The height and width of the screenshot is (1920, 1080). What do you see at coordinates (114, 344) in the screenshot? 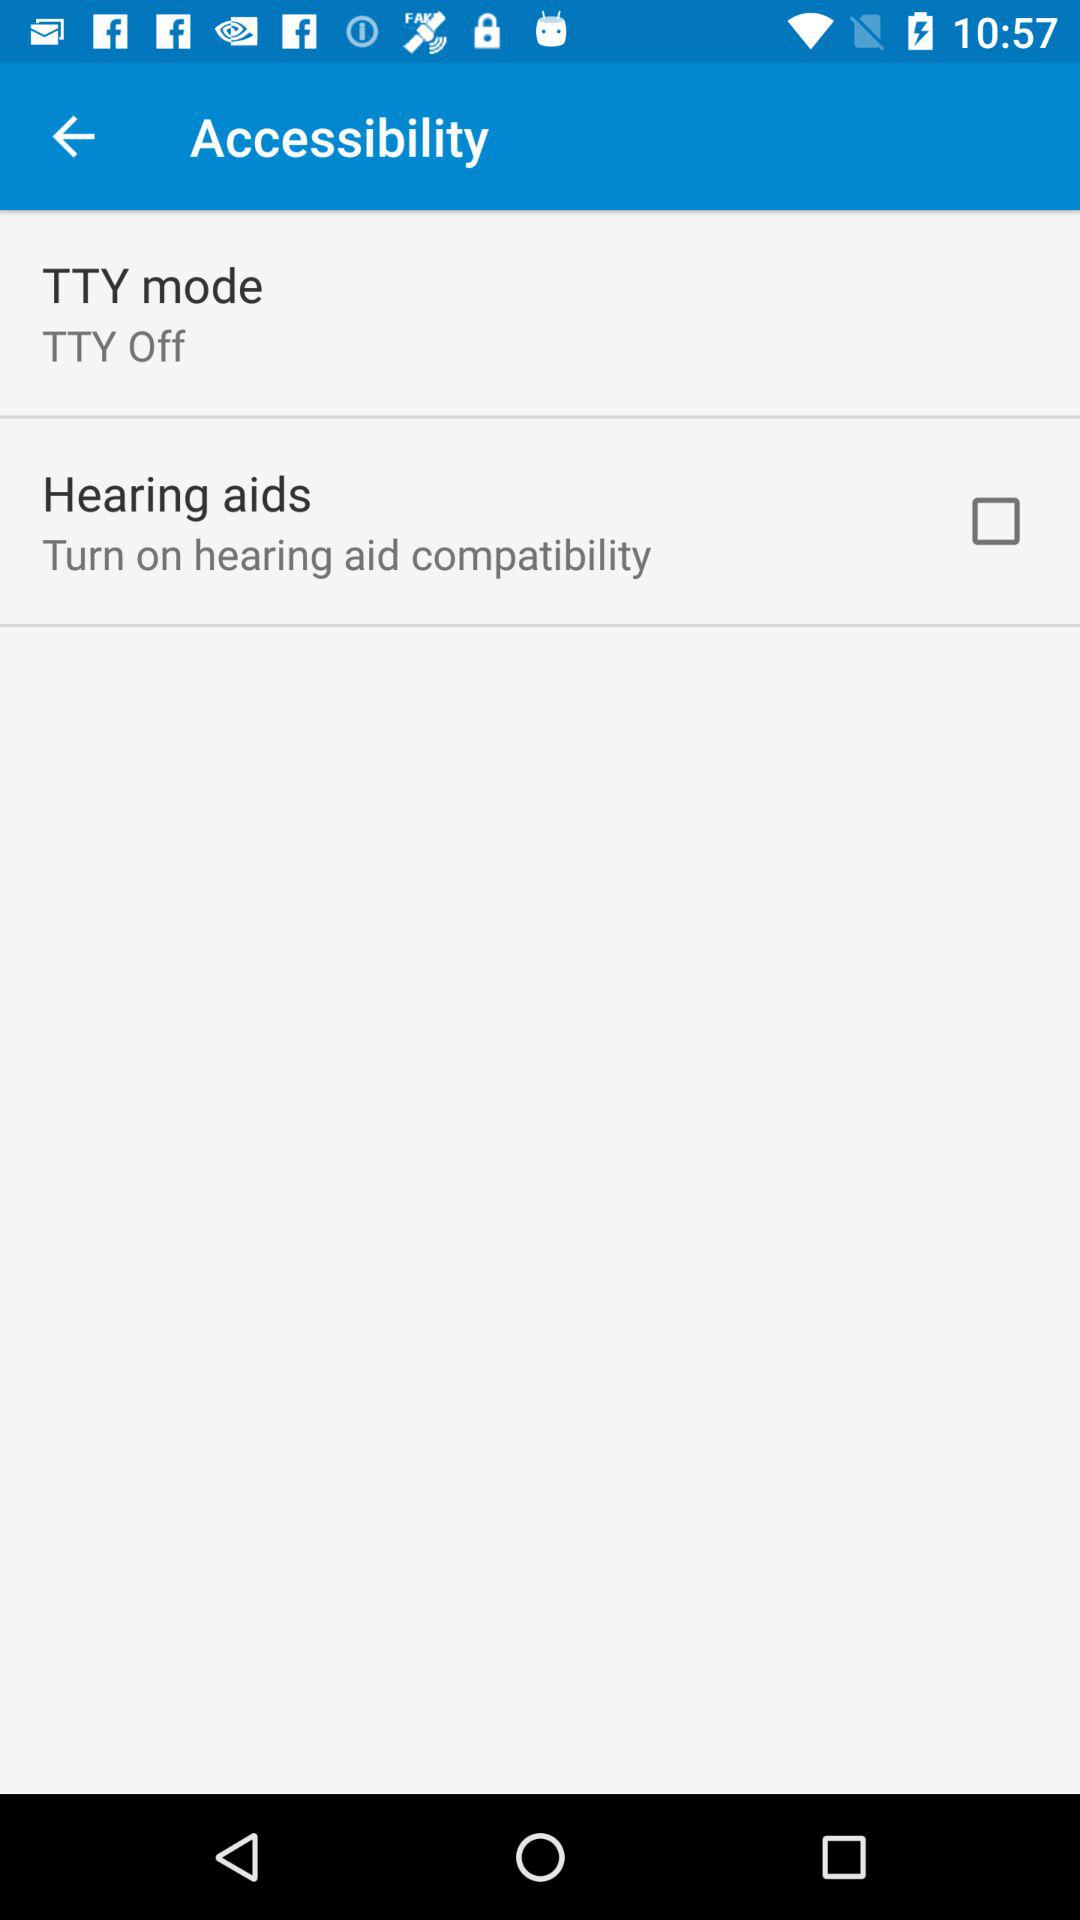
I see `select the app above the hearing aids item` at bounding box center [114, 344].